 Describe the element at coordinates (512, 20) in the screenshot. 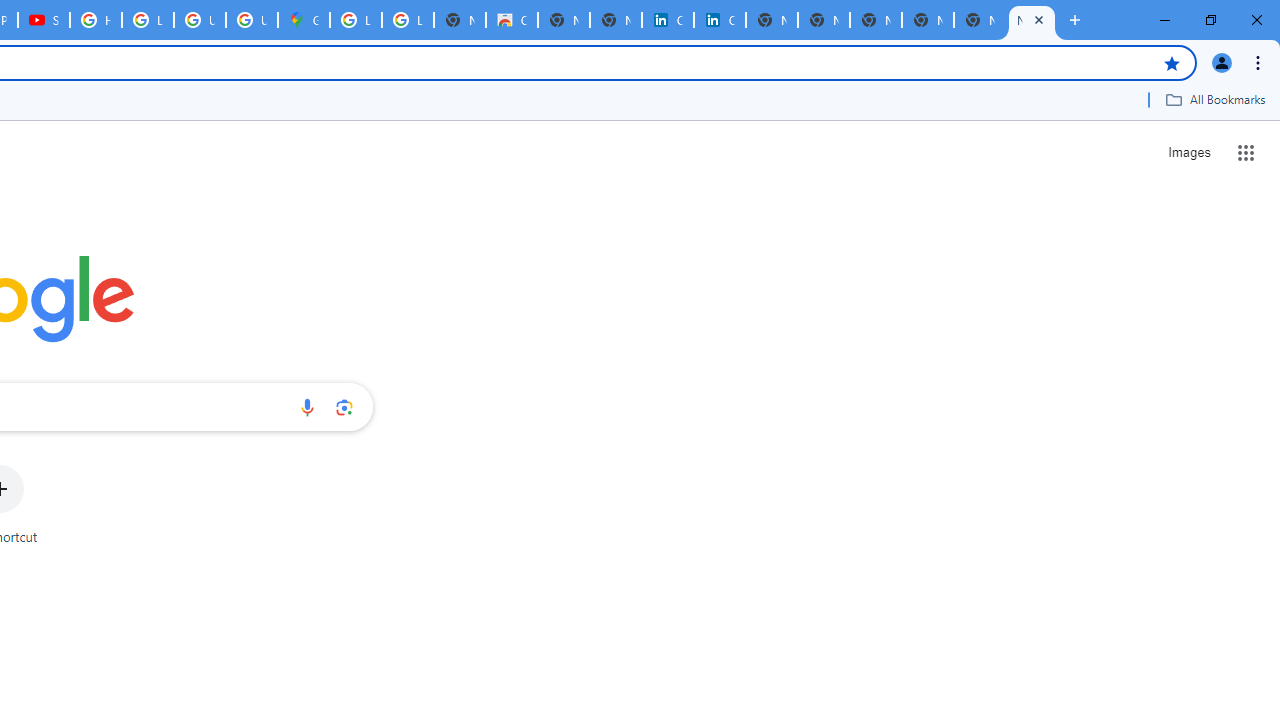

I see `Chrome Web Store` at that location.